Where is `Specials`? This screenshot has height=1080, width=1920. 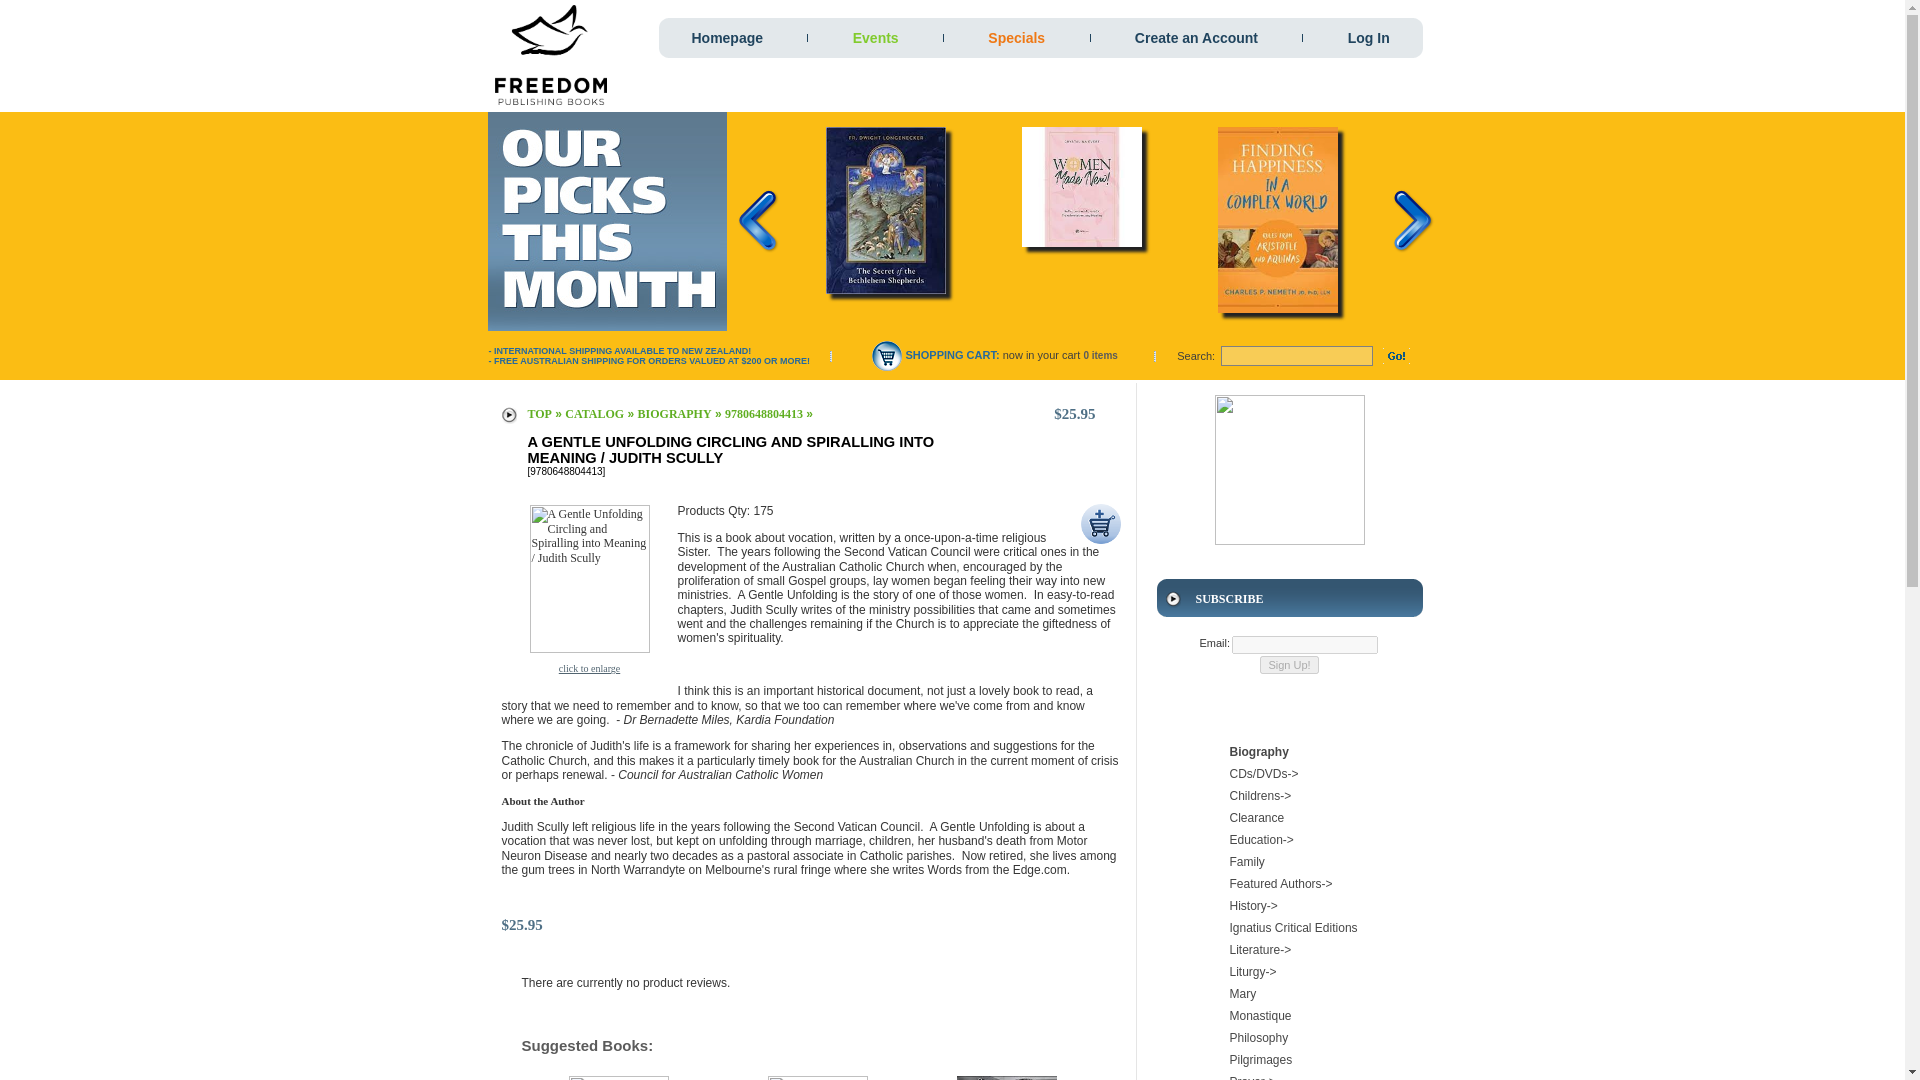
Specials is located at coordinates (1016, 38).